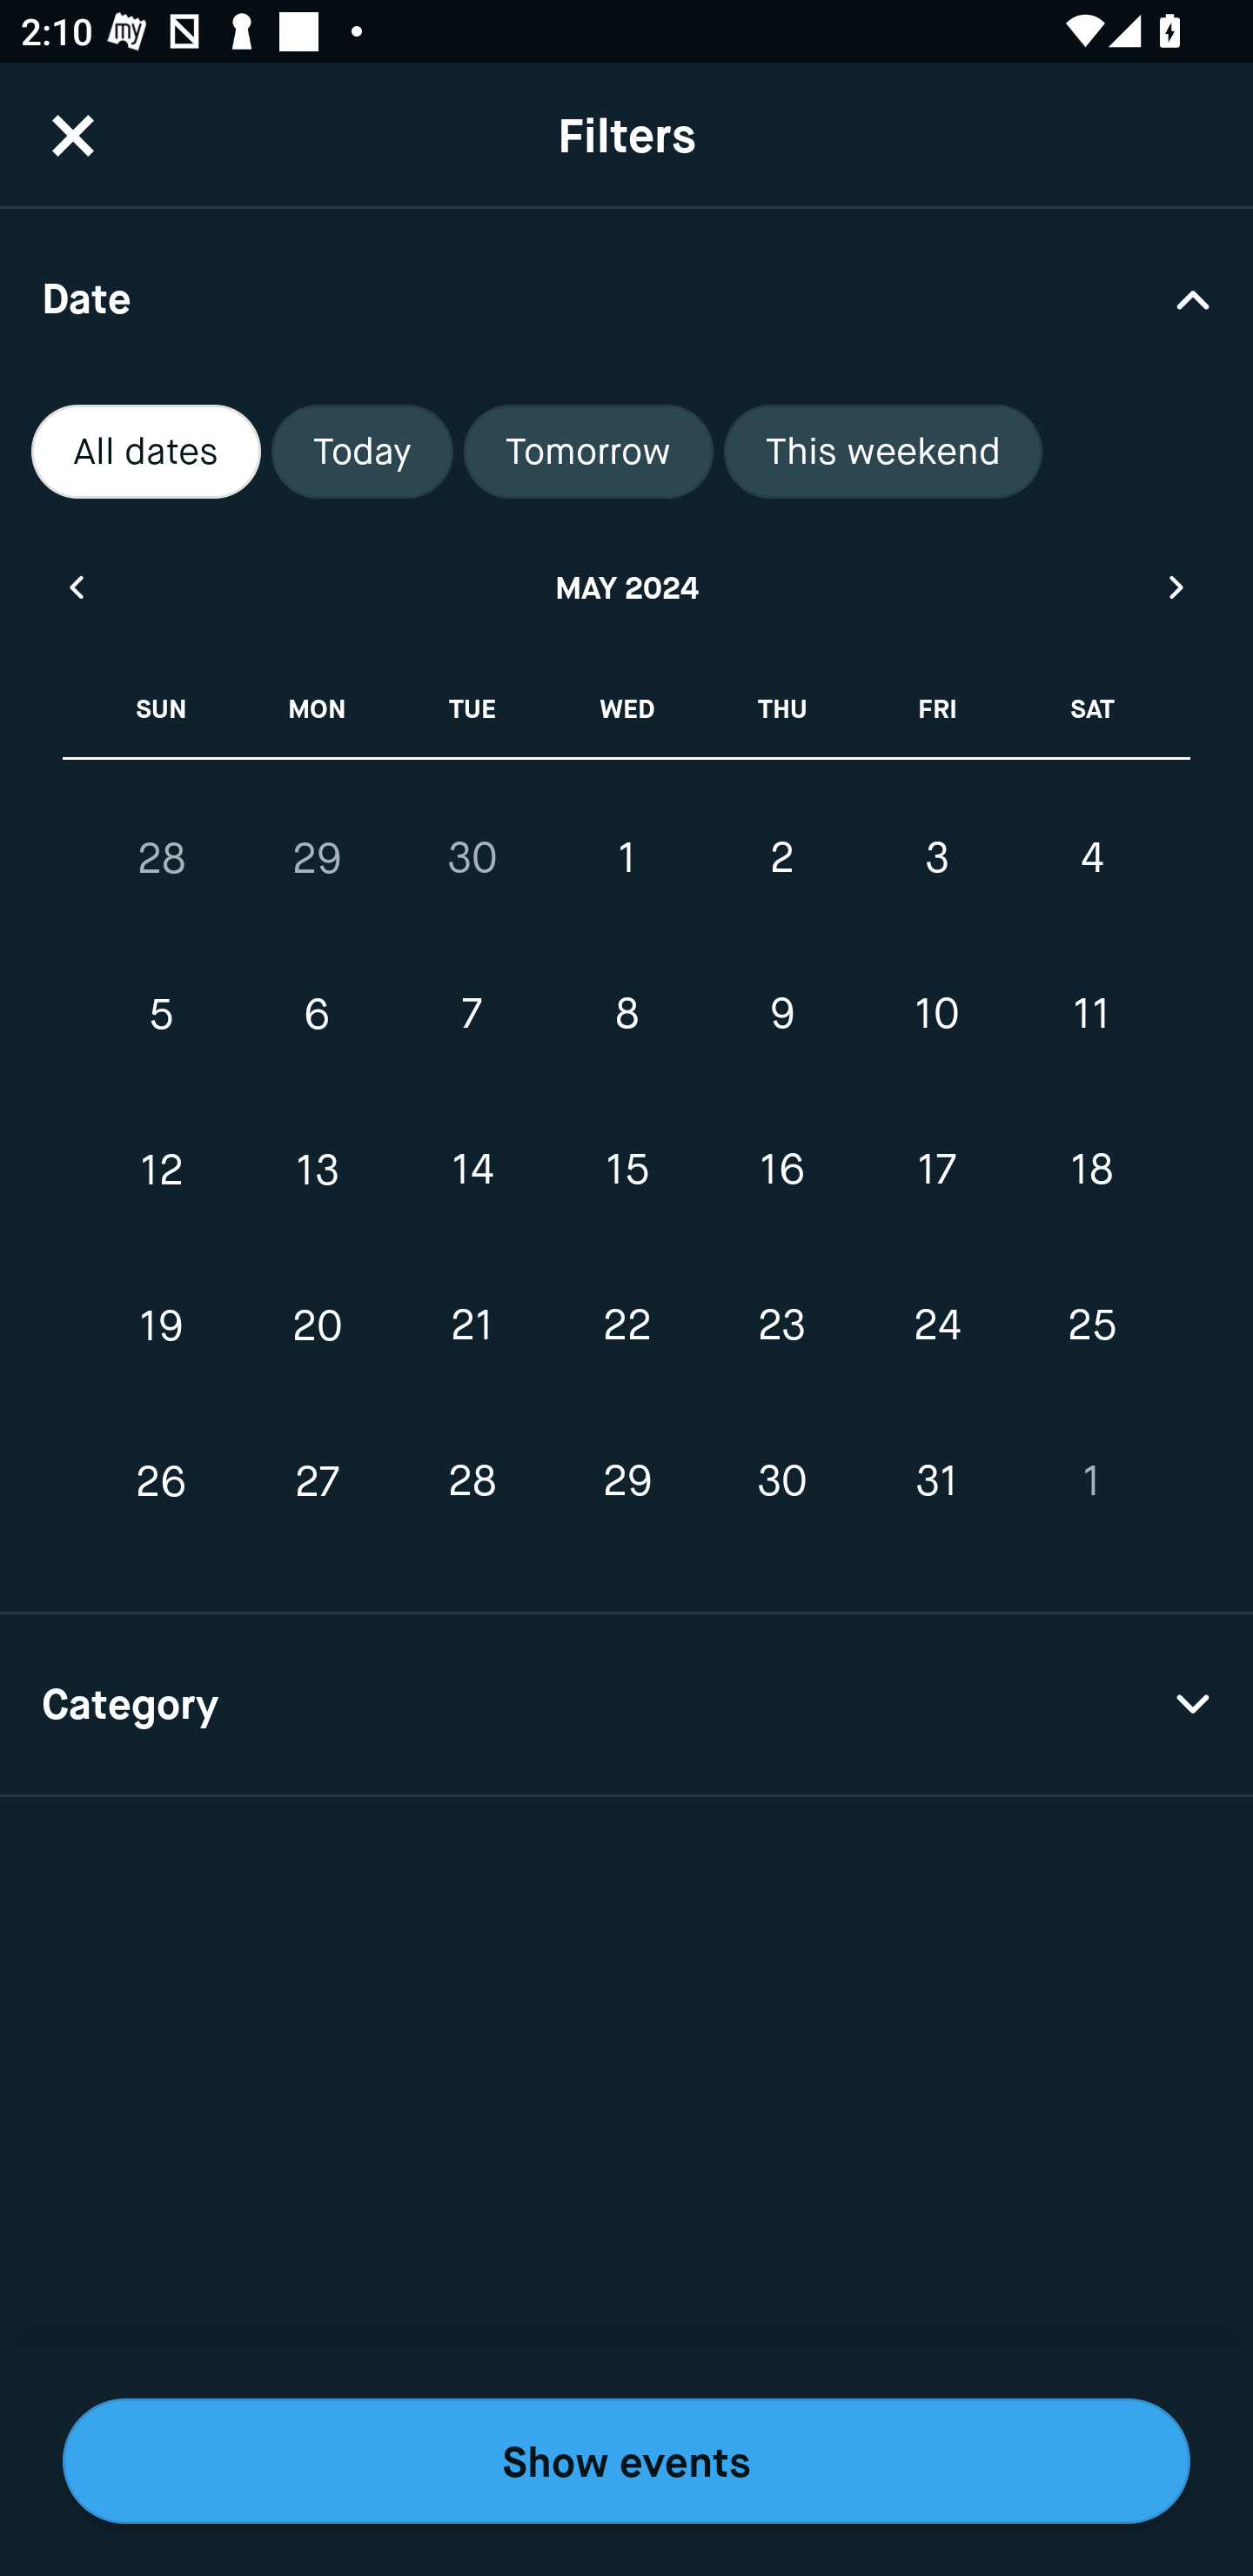 This screenshot has height=2576, width=1253. Describe the element at coordinates (626, 1015) in the screenshot. I see `8` at that location.